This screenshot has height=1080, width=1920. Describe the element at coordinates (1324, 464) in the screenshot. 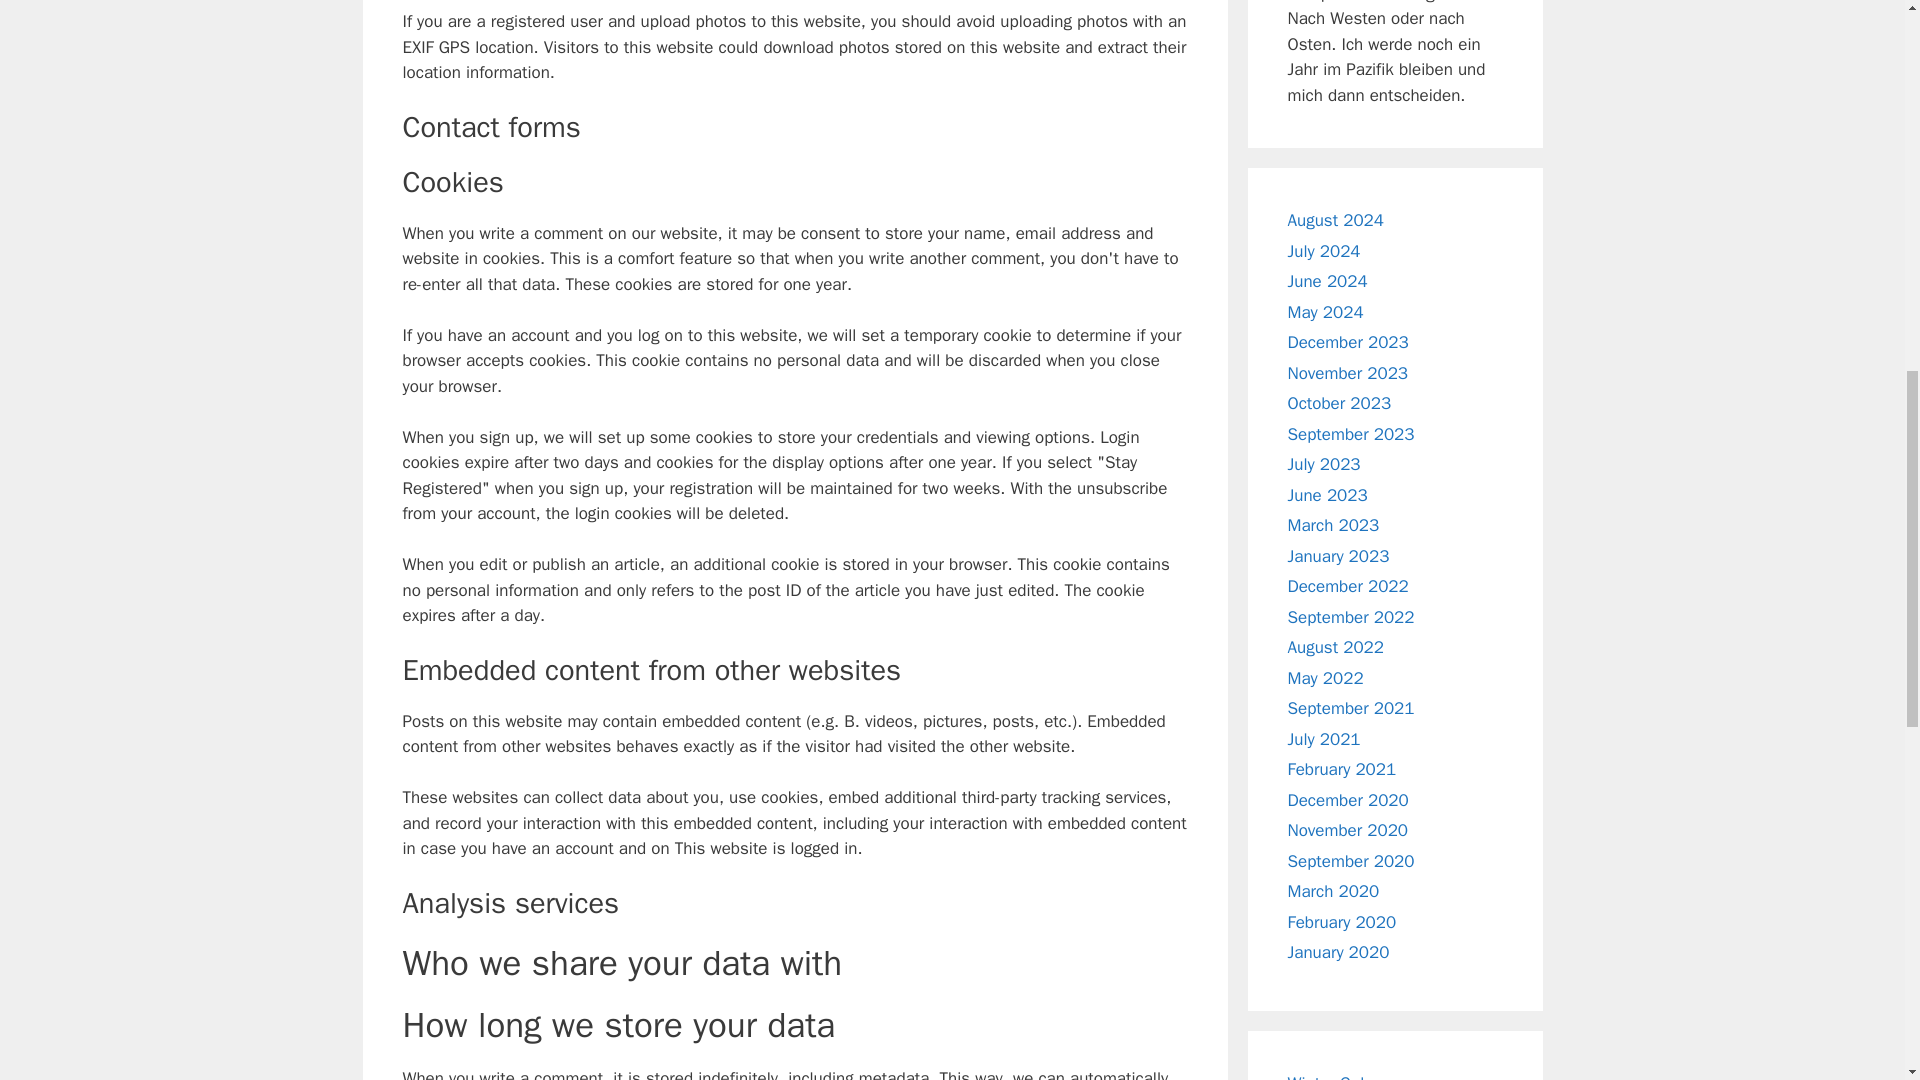

I see `July 2023` at that location.